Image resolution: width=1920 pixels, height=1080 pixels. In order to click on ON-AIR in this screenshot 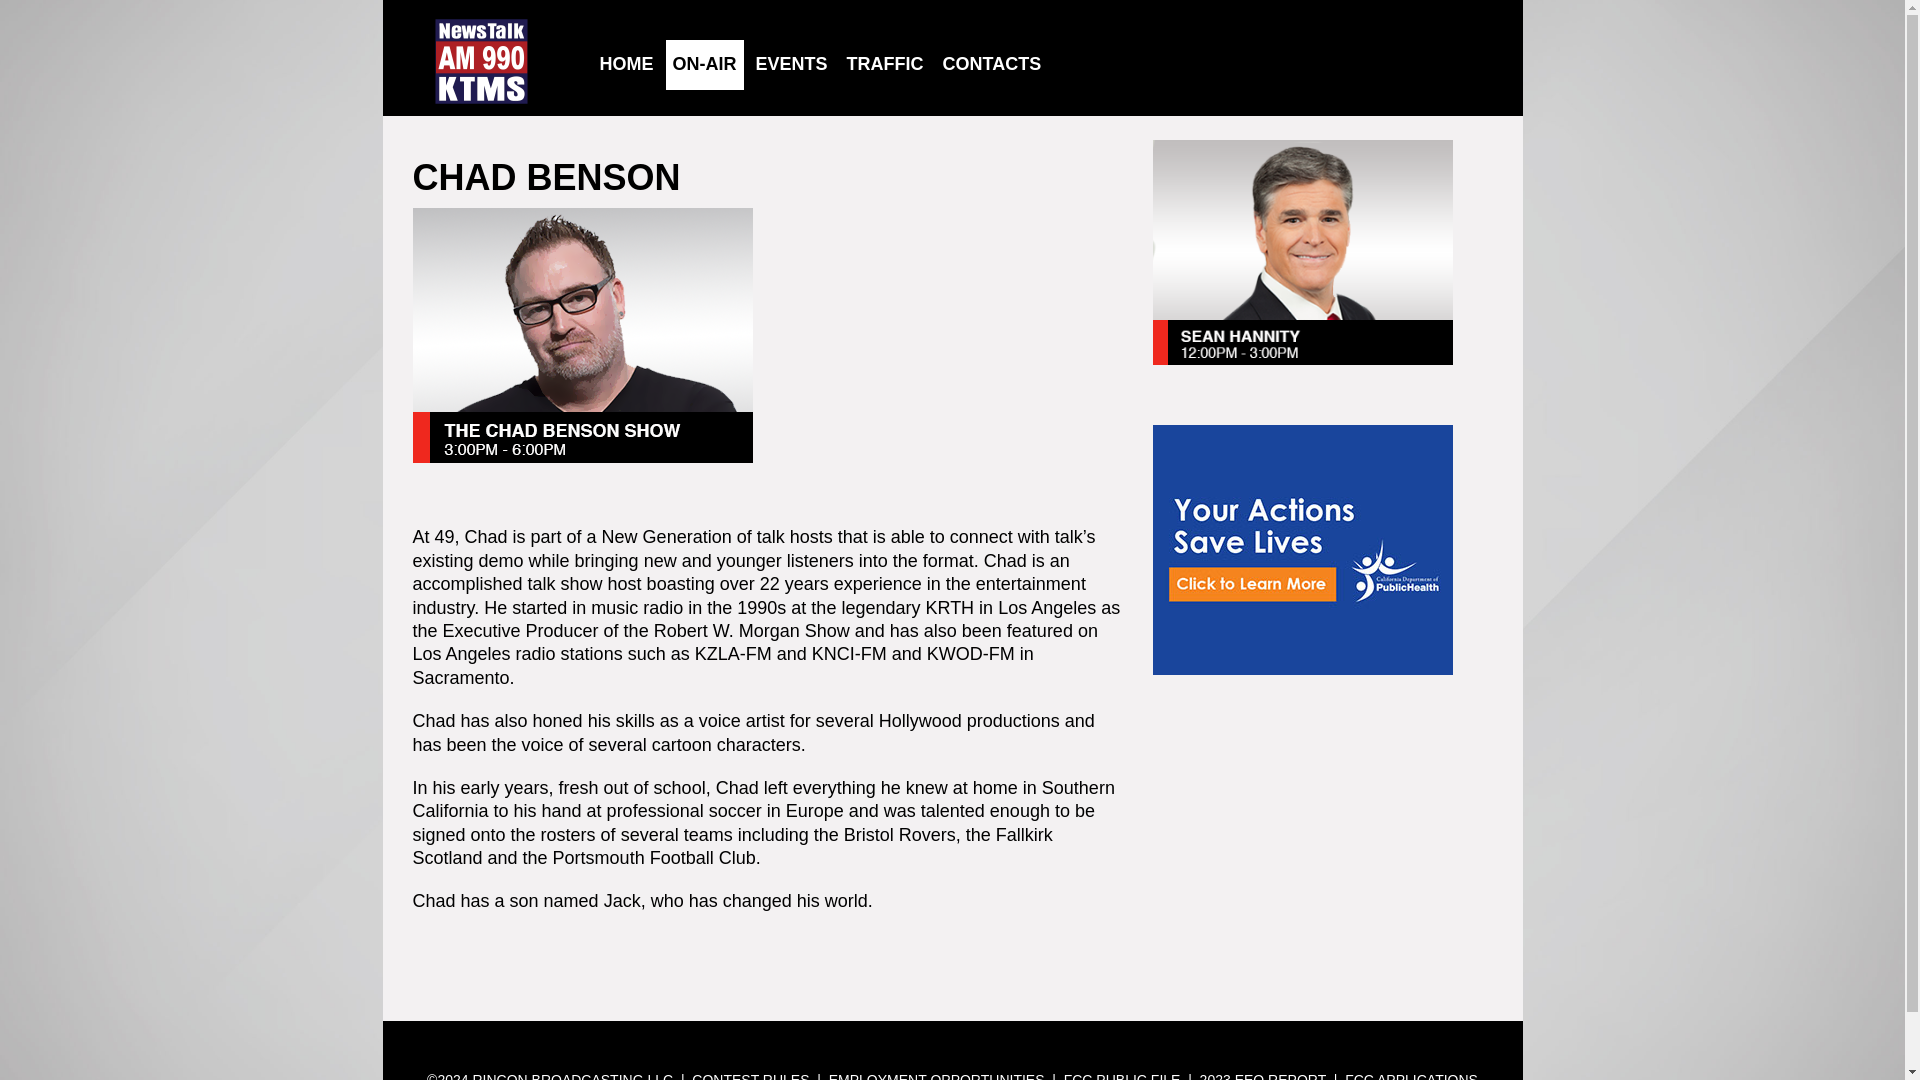, I will do `click(705, 64)`.